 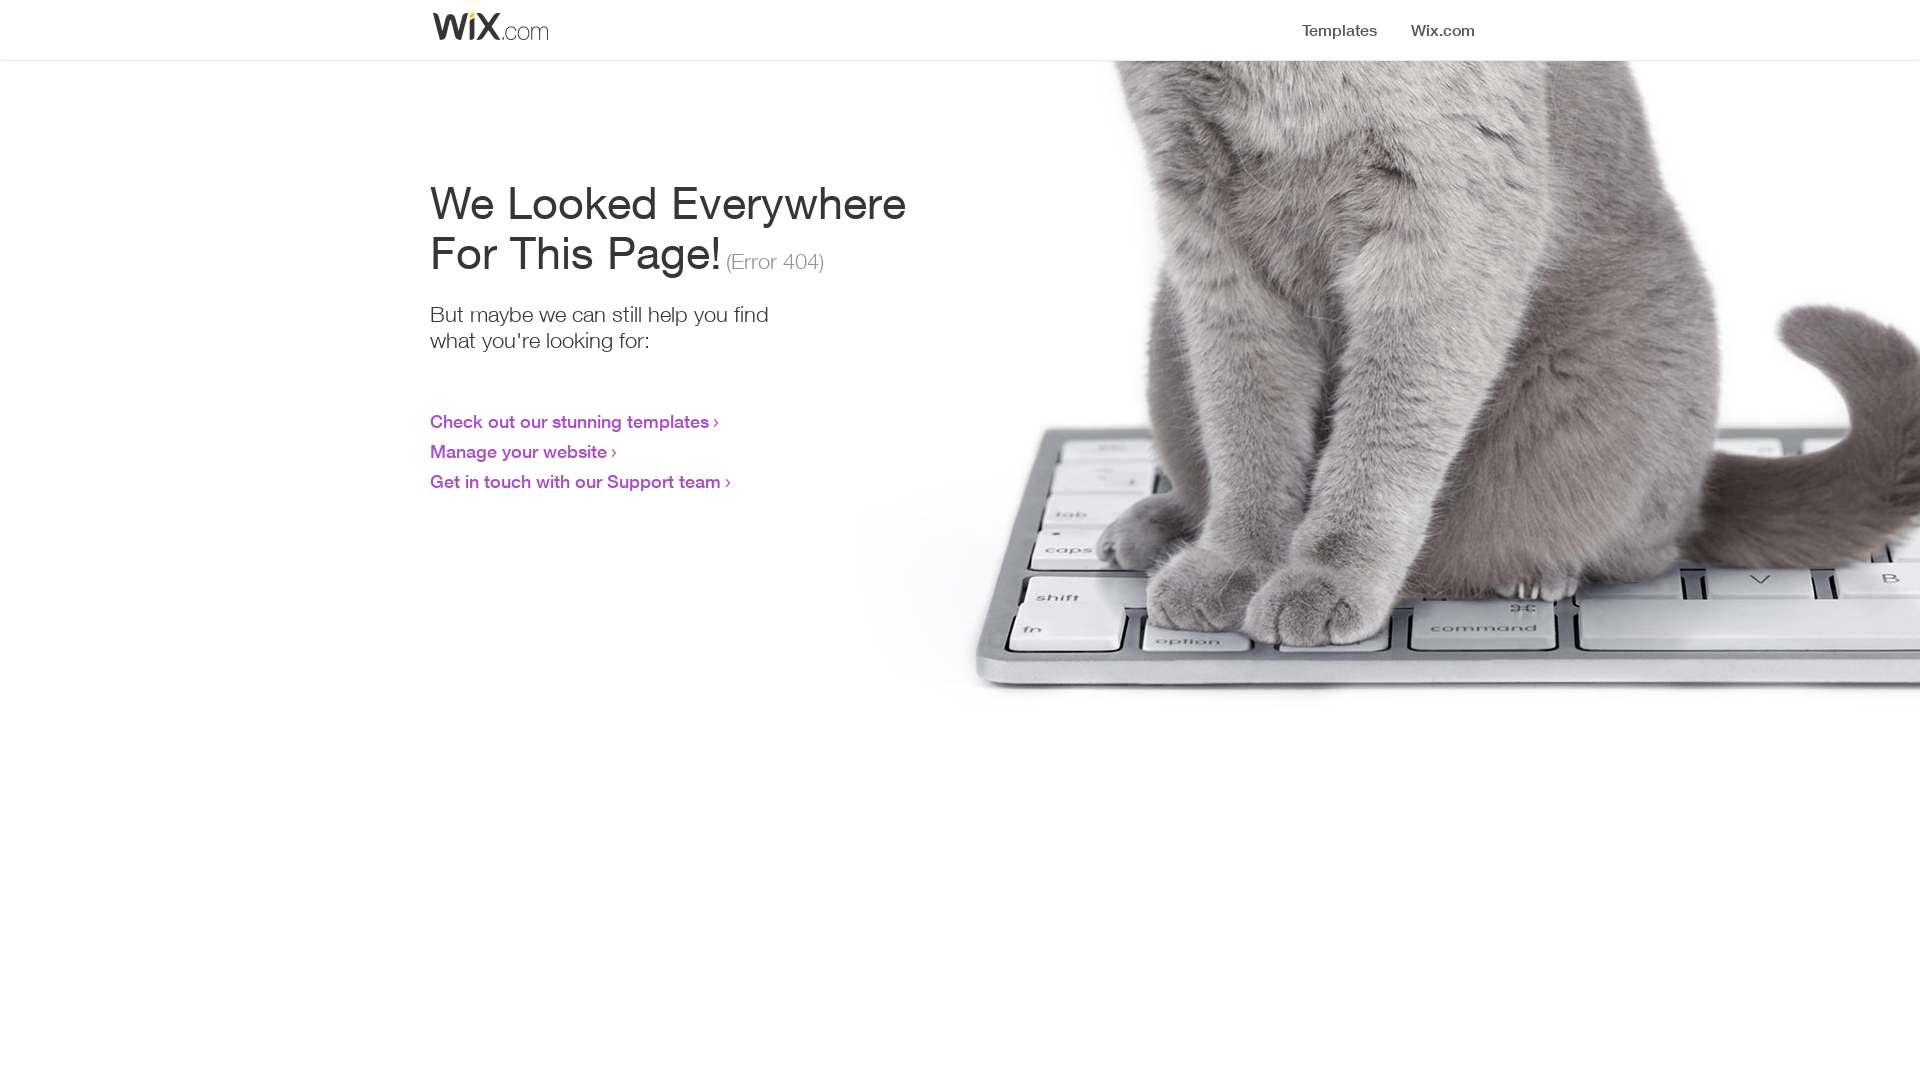 I want to click on Manage your website, so click(x=518, y=451).